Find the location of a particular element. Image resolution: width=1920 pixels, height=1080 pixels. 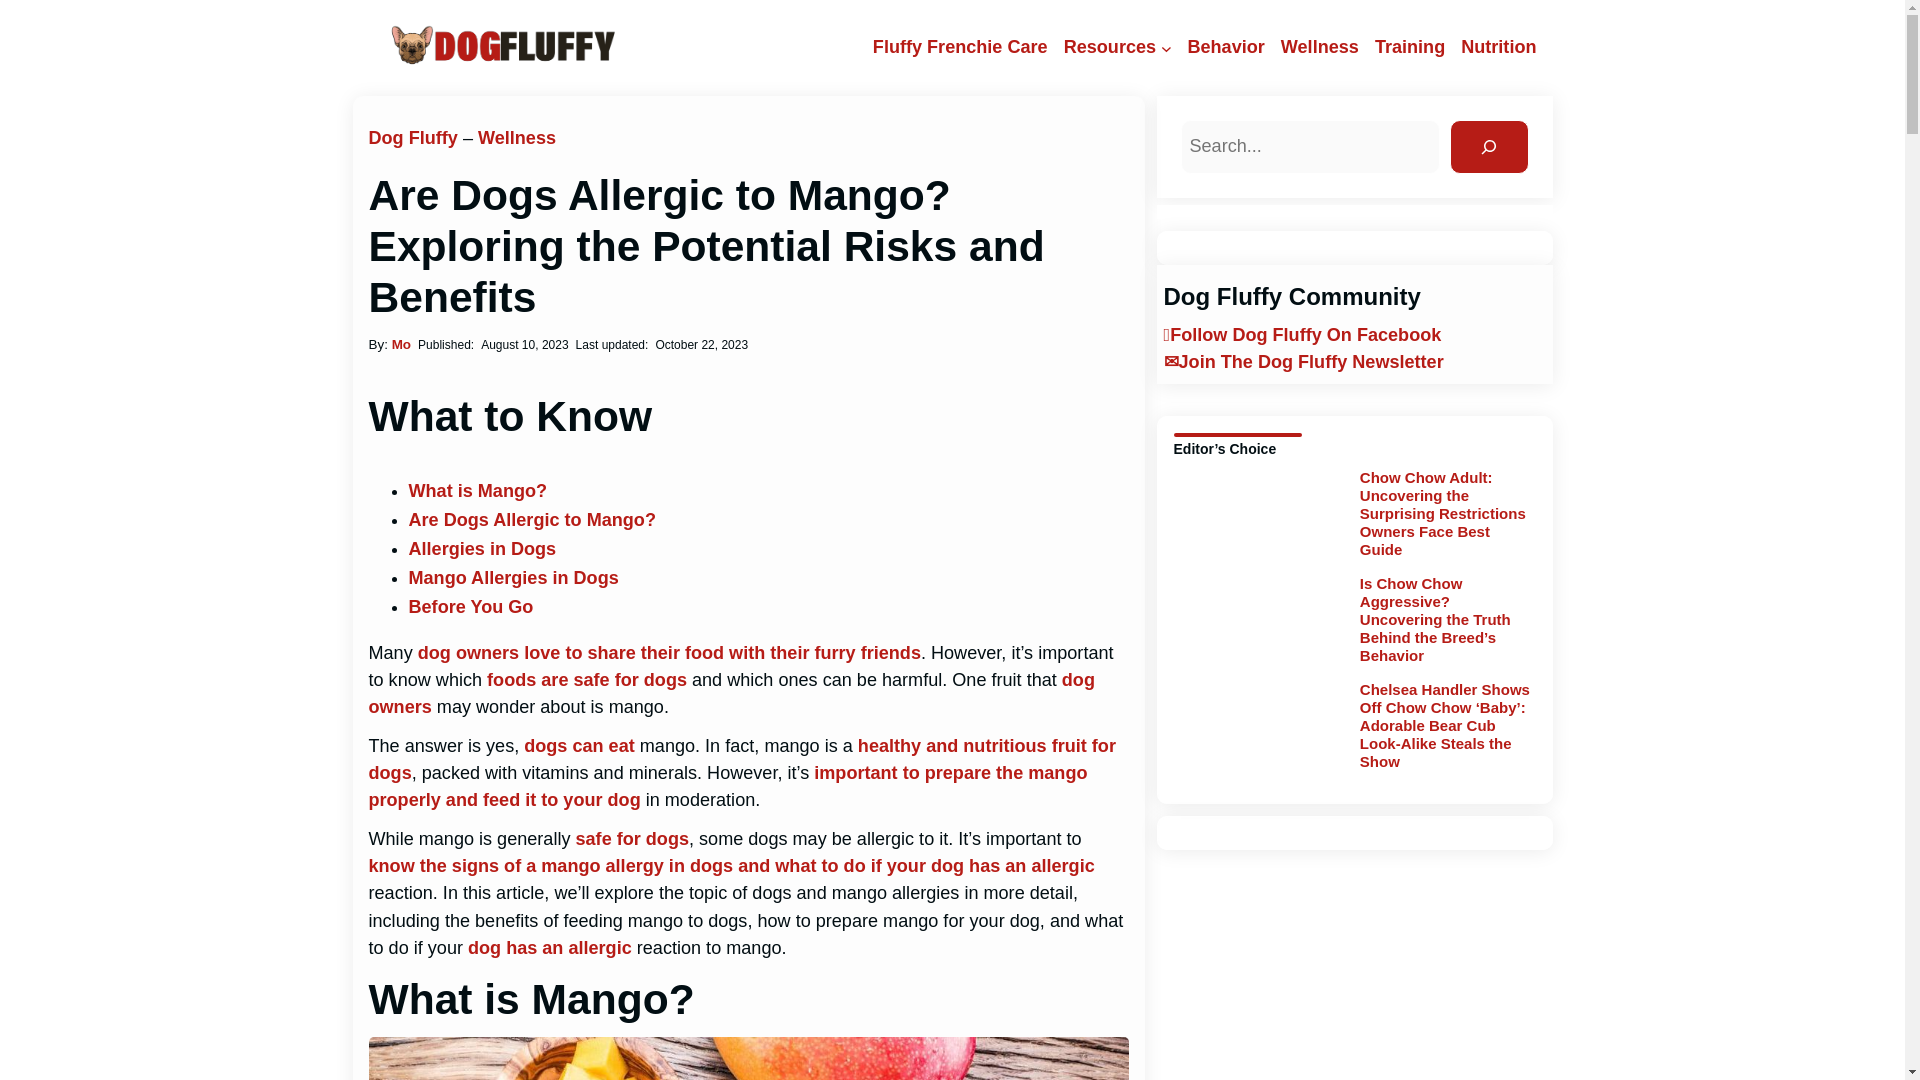

Are Dogs Allergic to Mango? is located at coordinates (530, 520).